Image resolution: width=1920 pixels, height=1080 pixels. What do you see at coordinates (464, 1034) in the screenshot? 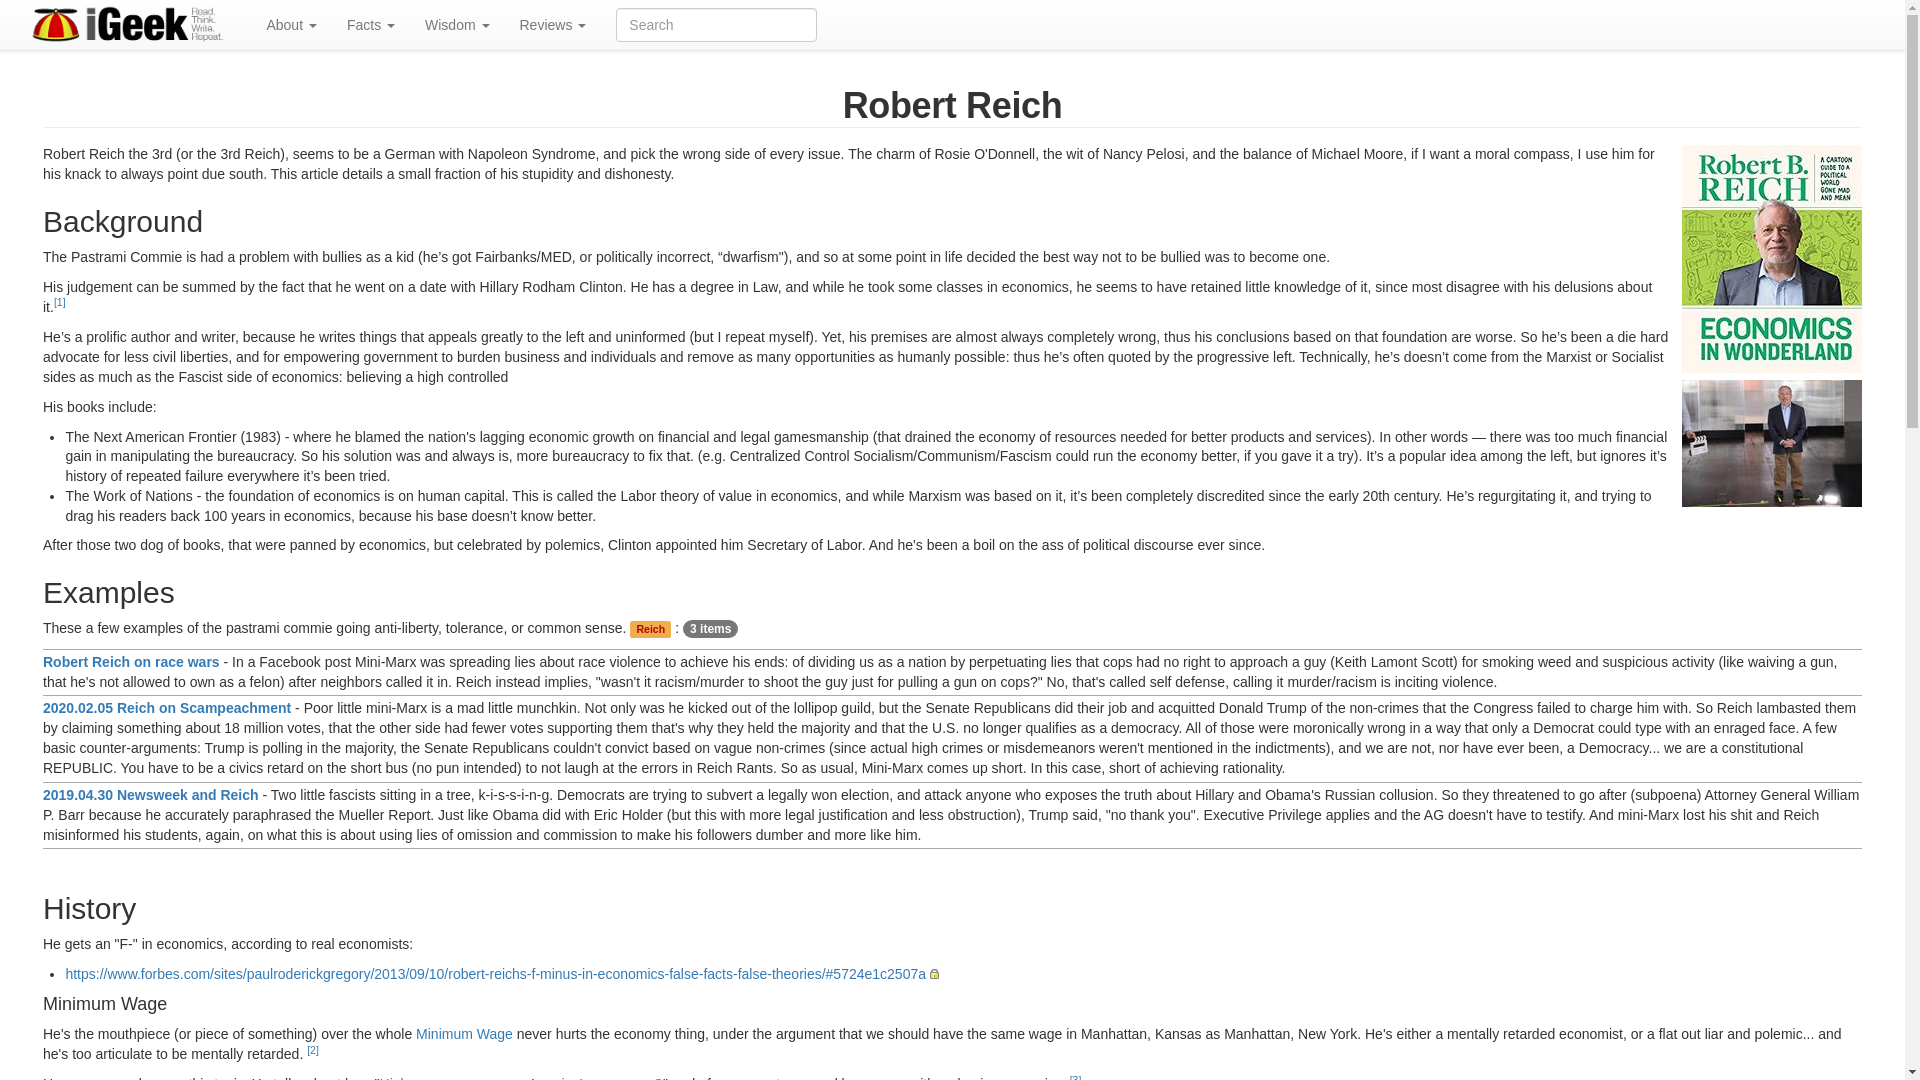
I see `Minimum Wage` at bounding box center [464, 1034].